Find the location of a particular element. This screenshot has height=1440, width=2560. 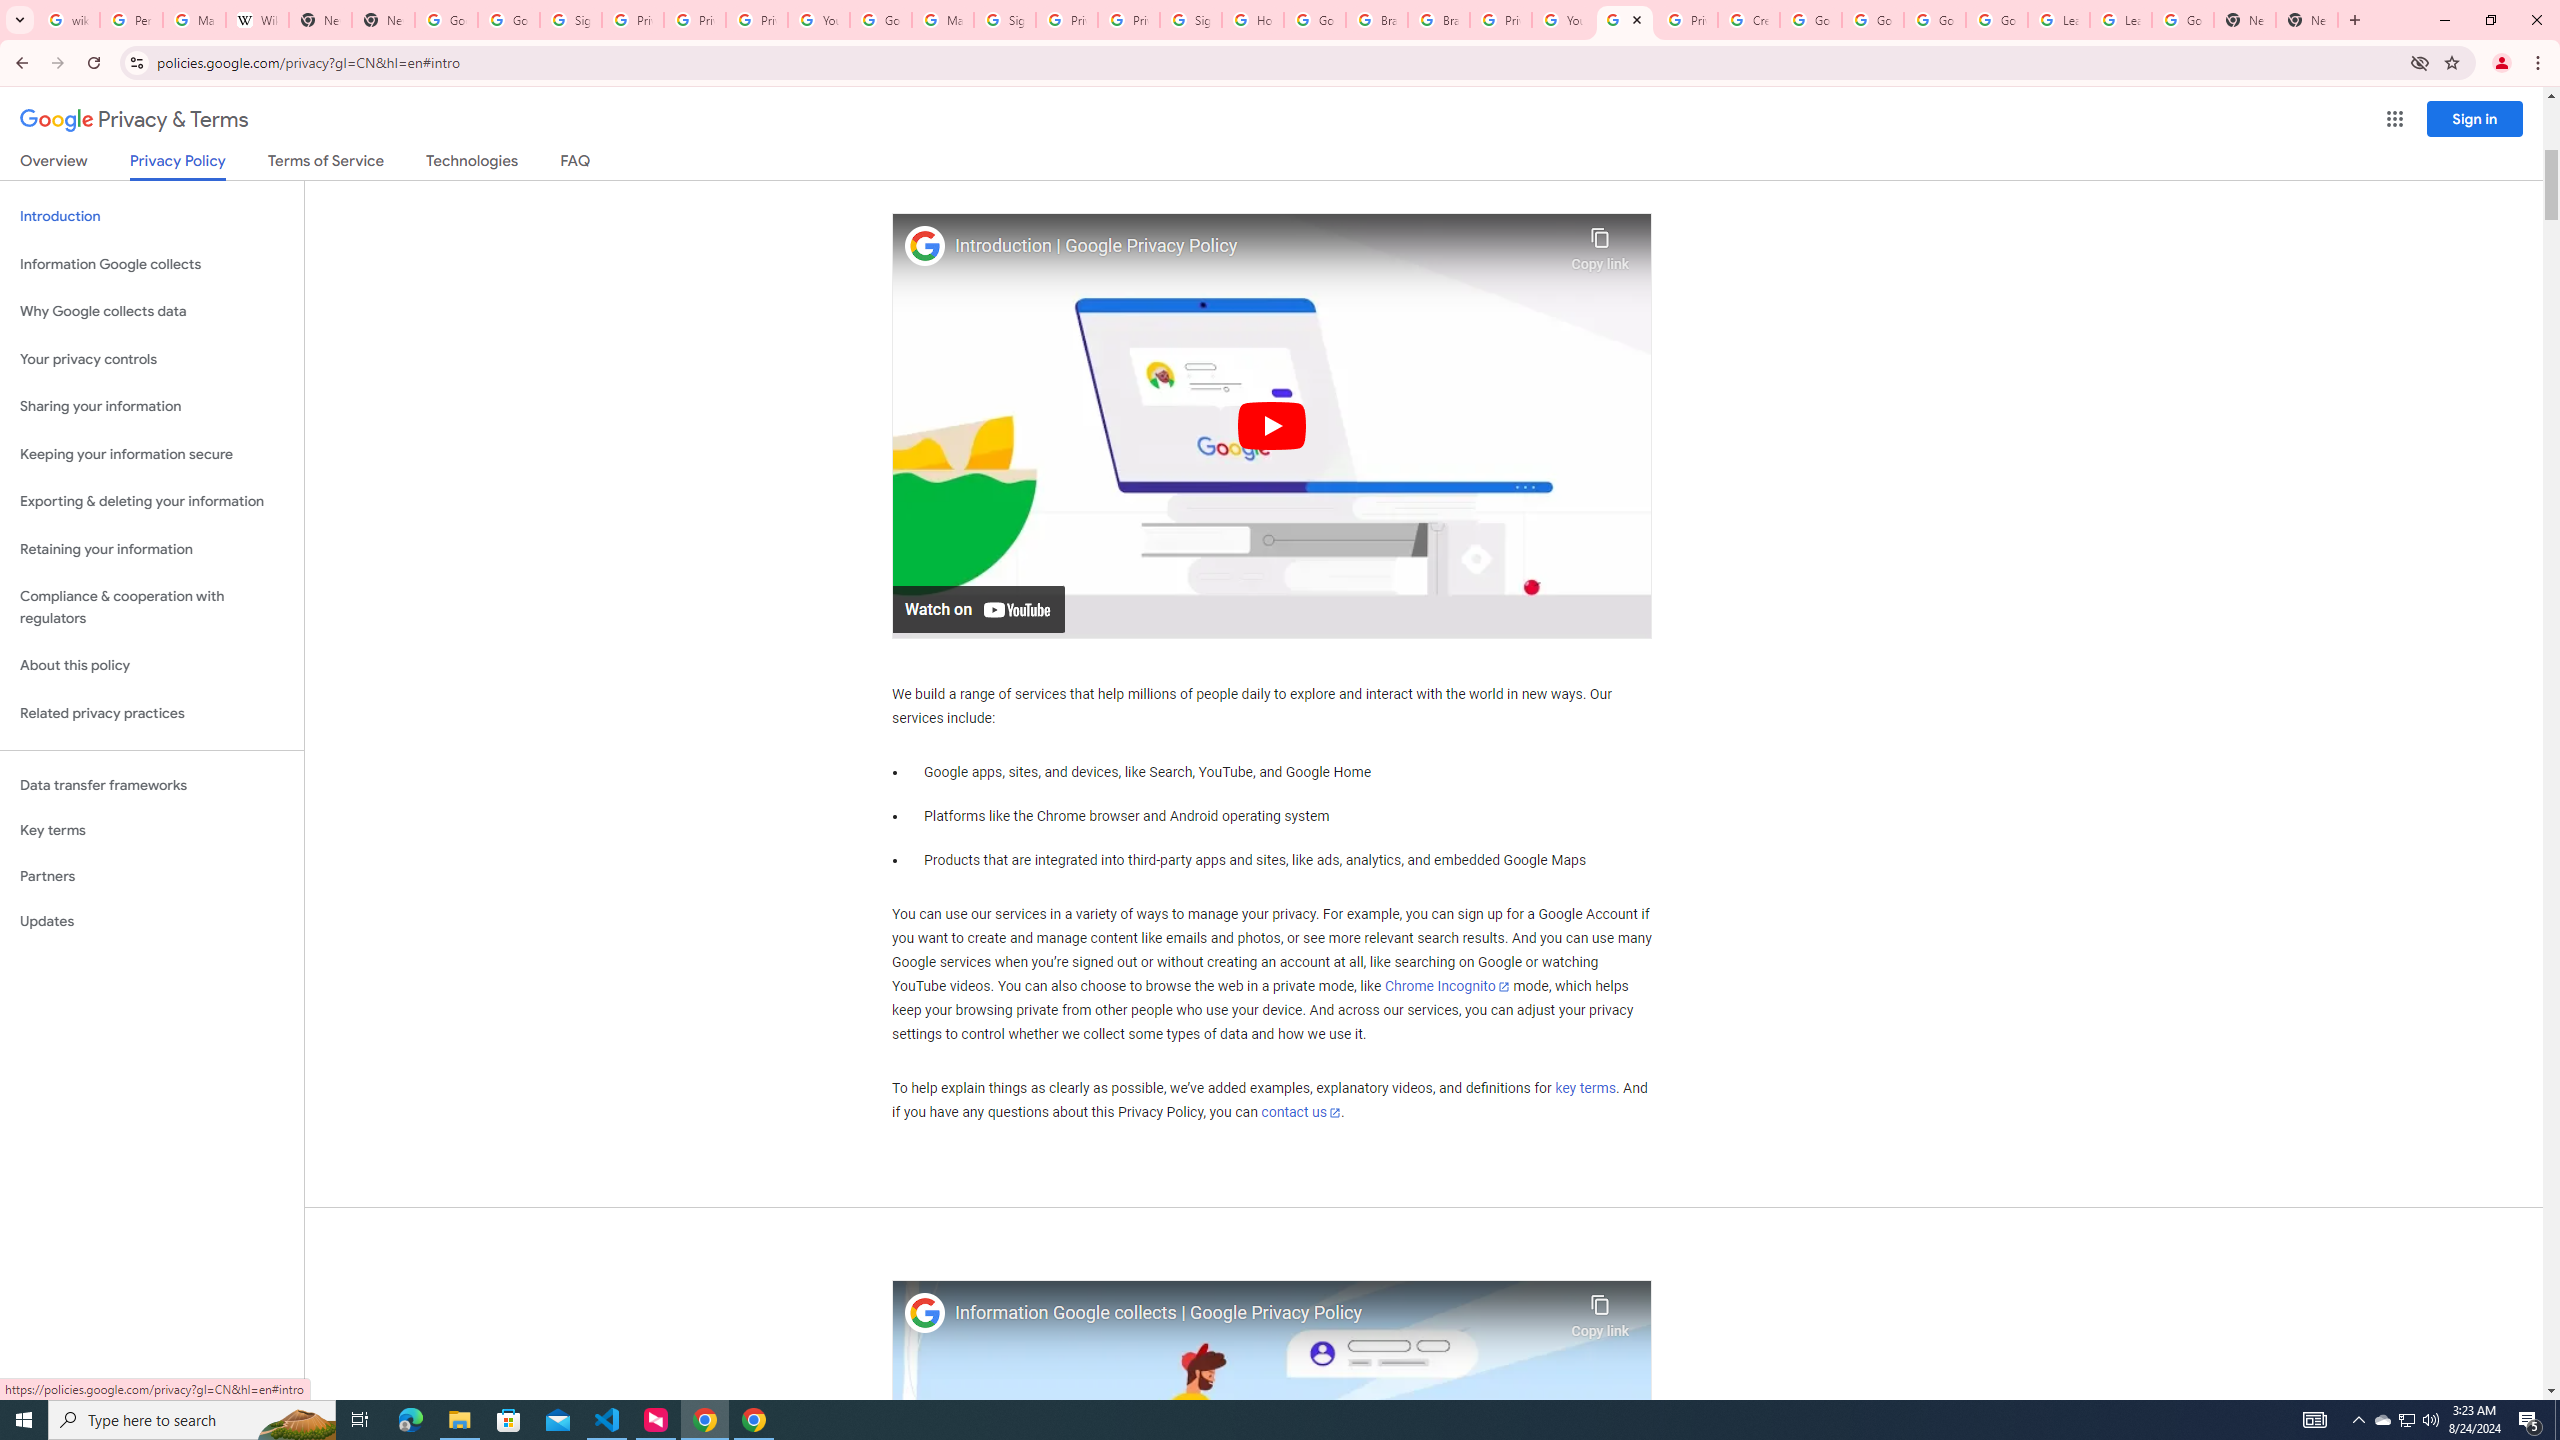

Information Google collects | Google Privacy Policy is located at coordinates (1258, 1314).